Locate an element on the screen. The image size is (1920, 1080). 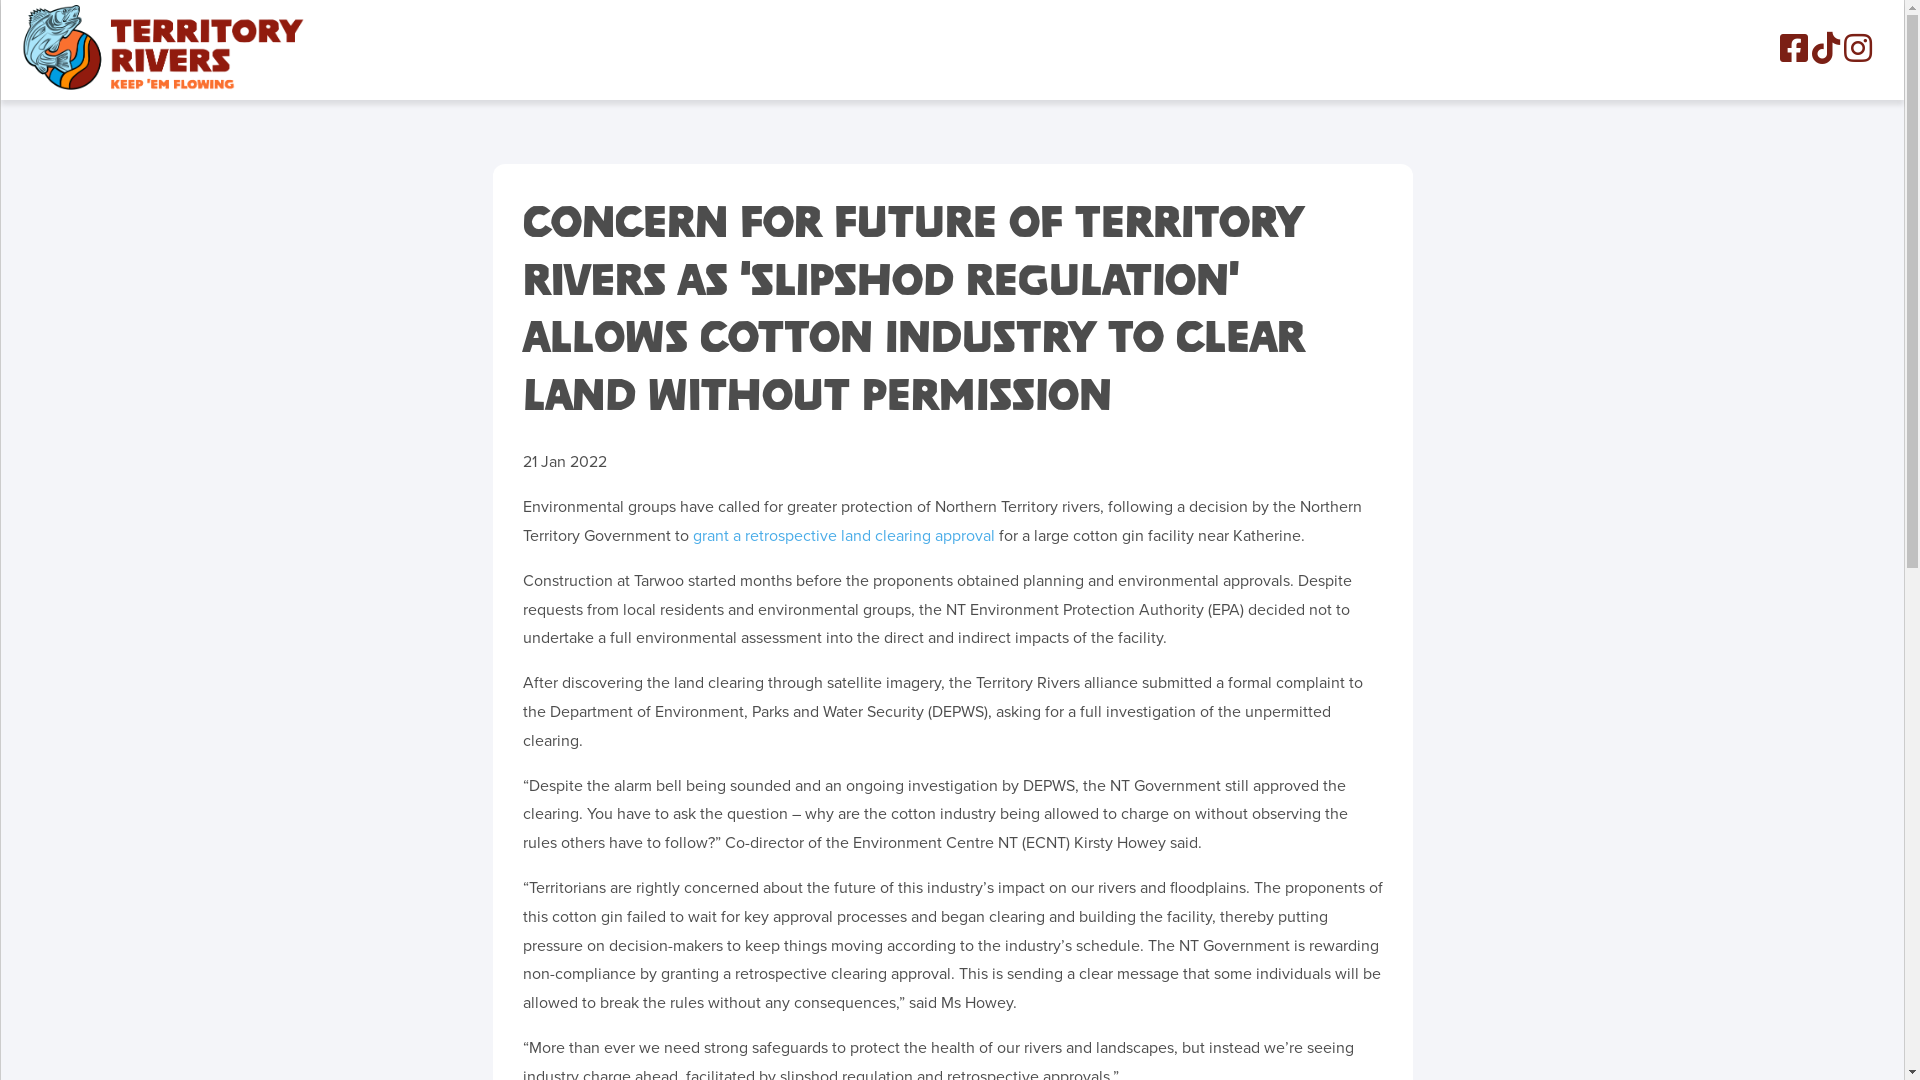
Find us on facebook is located at coordinates (1794, 55).